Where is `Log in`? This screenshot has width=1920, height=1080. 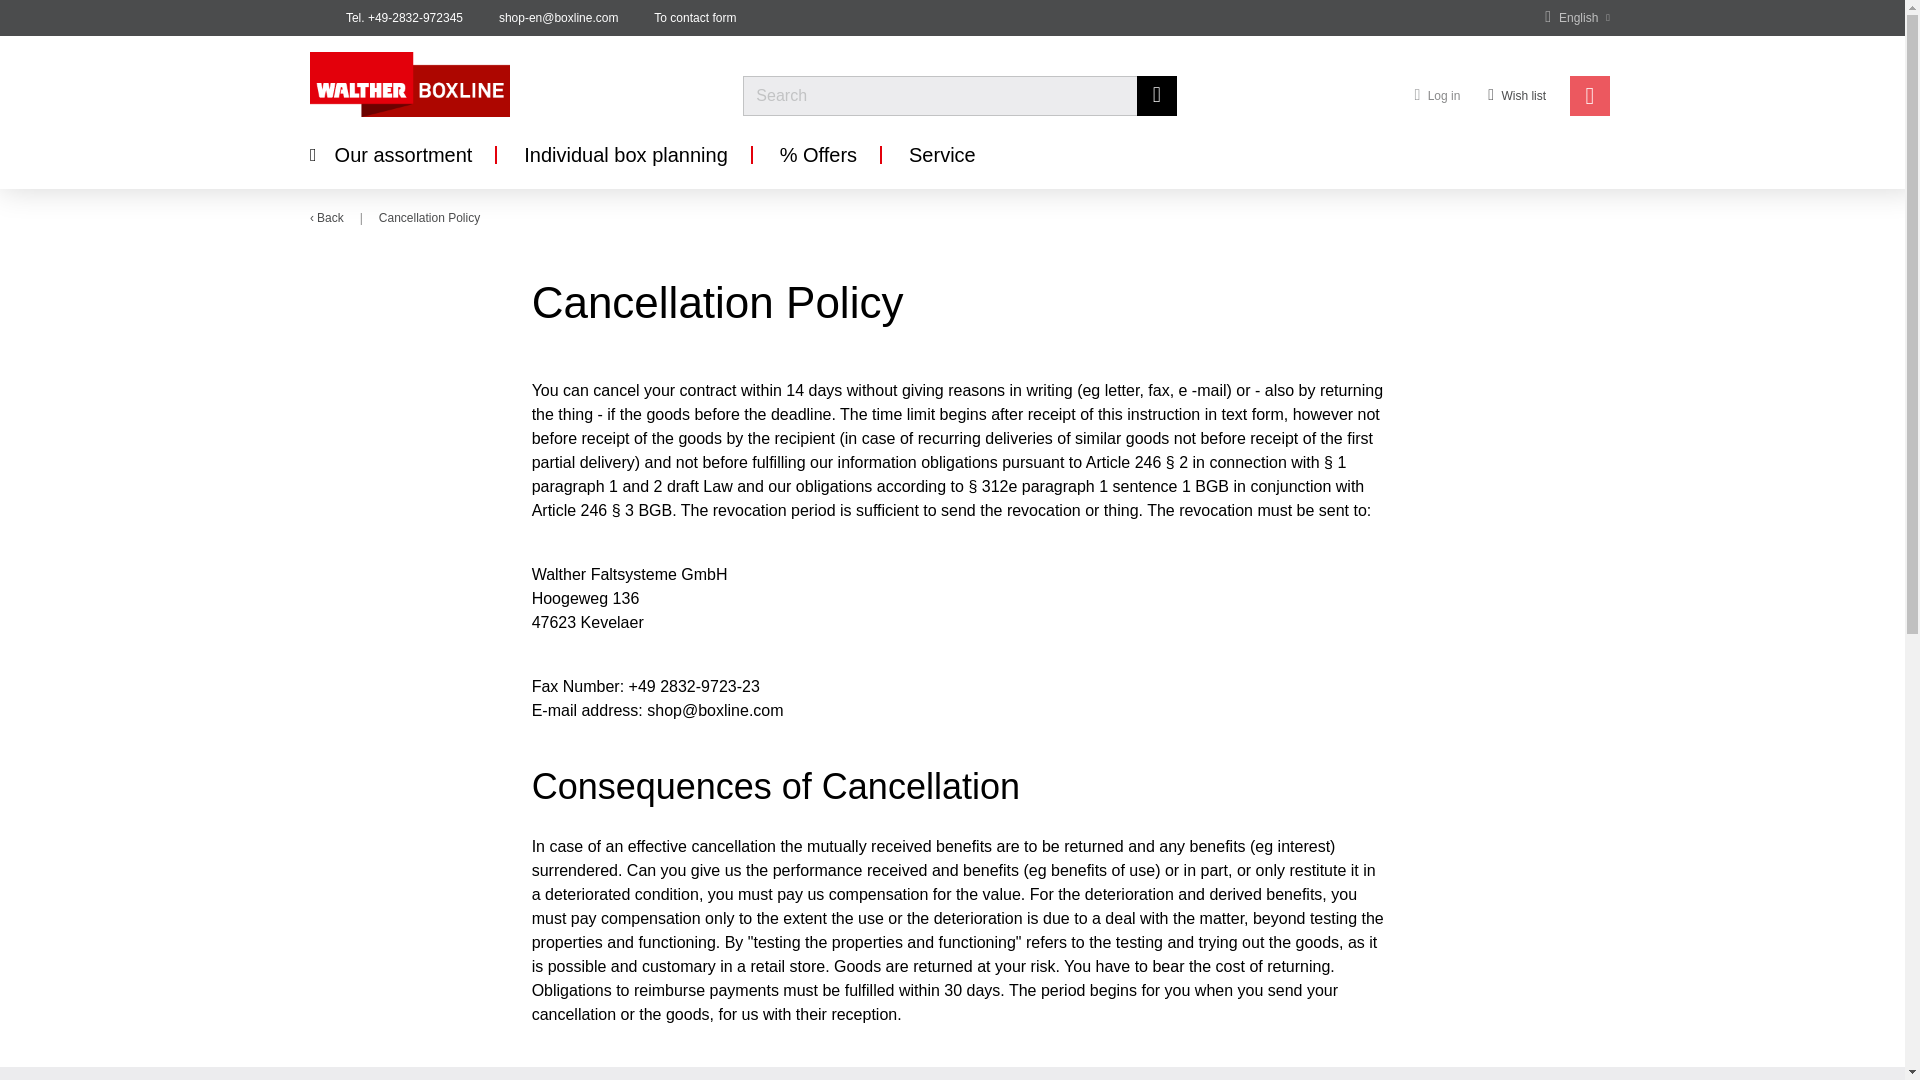
Log in is located at coordinates (1436, 95).